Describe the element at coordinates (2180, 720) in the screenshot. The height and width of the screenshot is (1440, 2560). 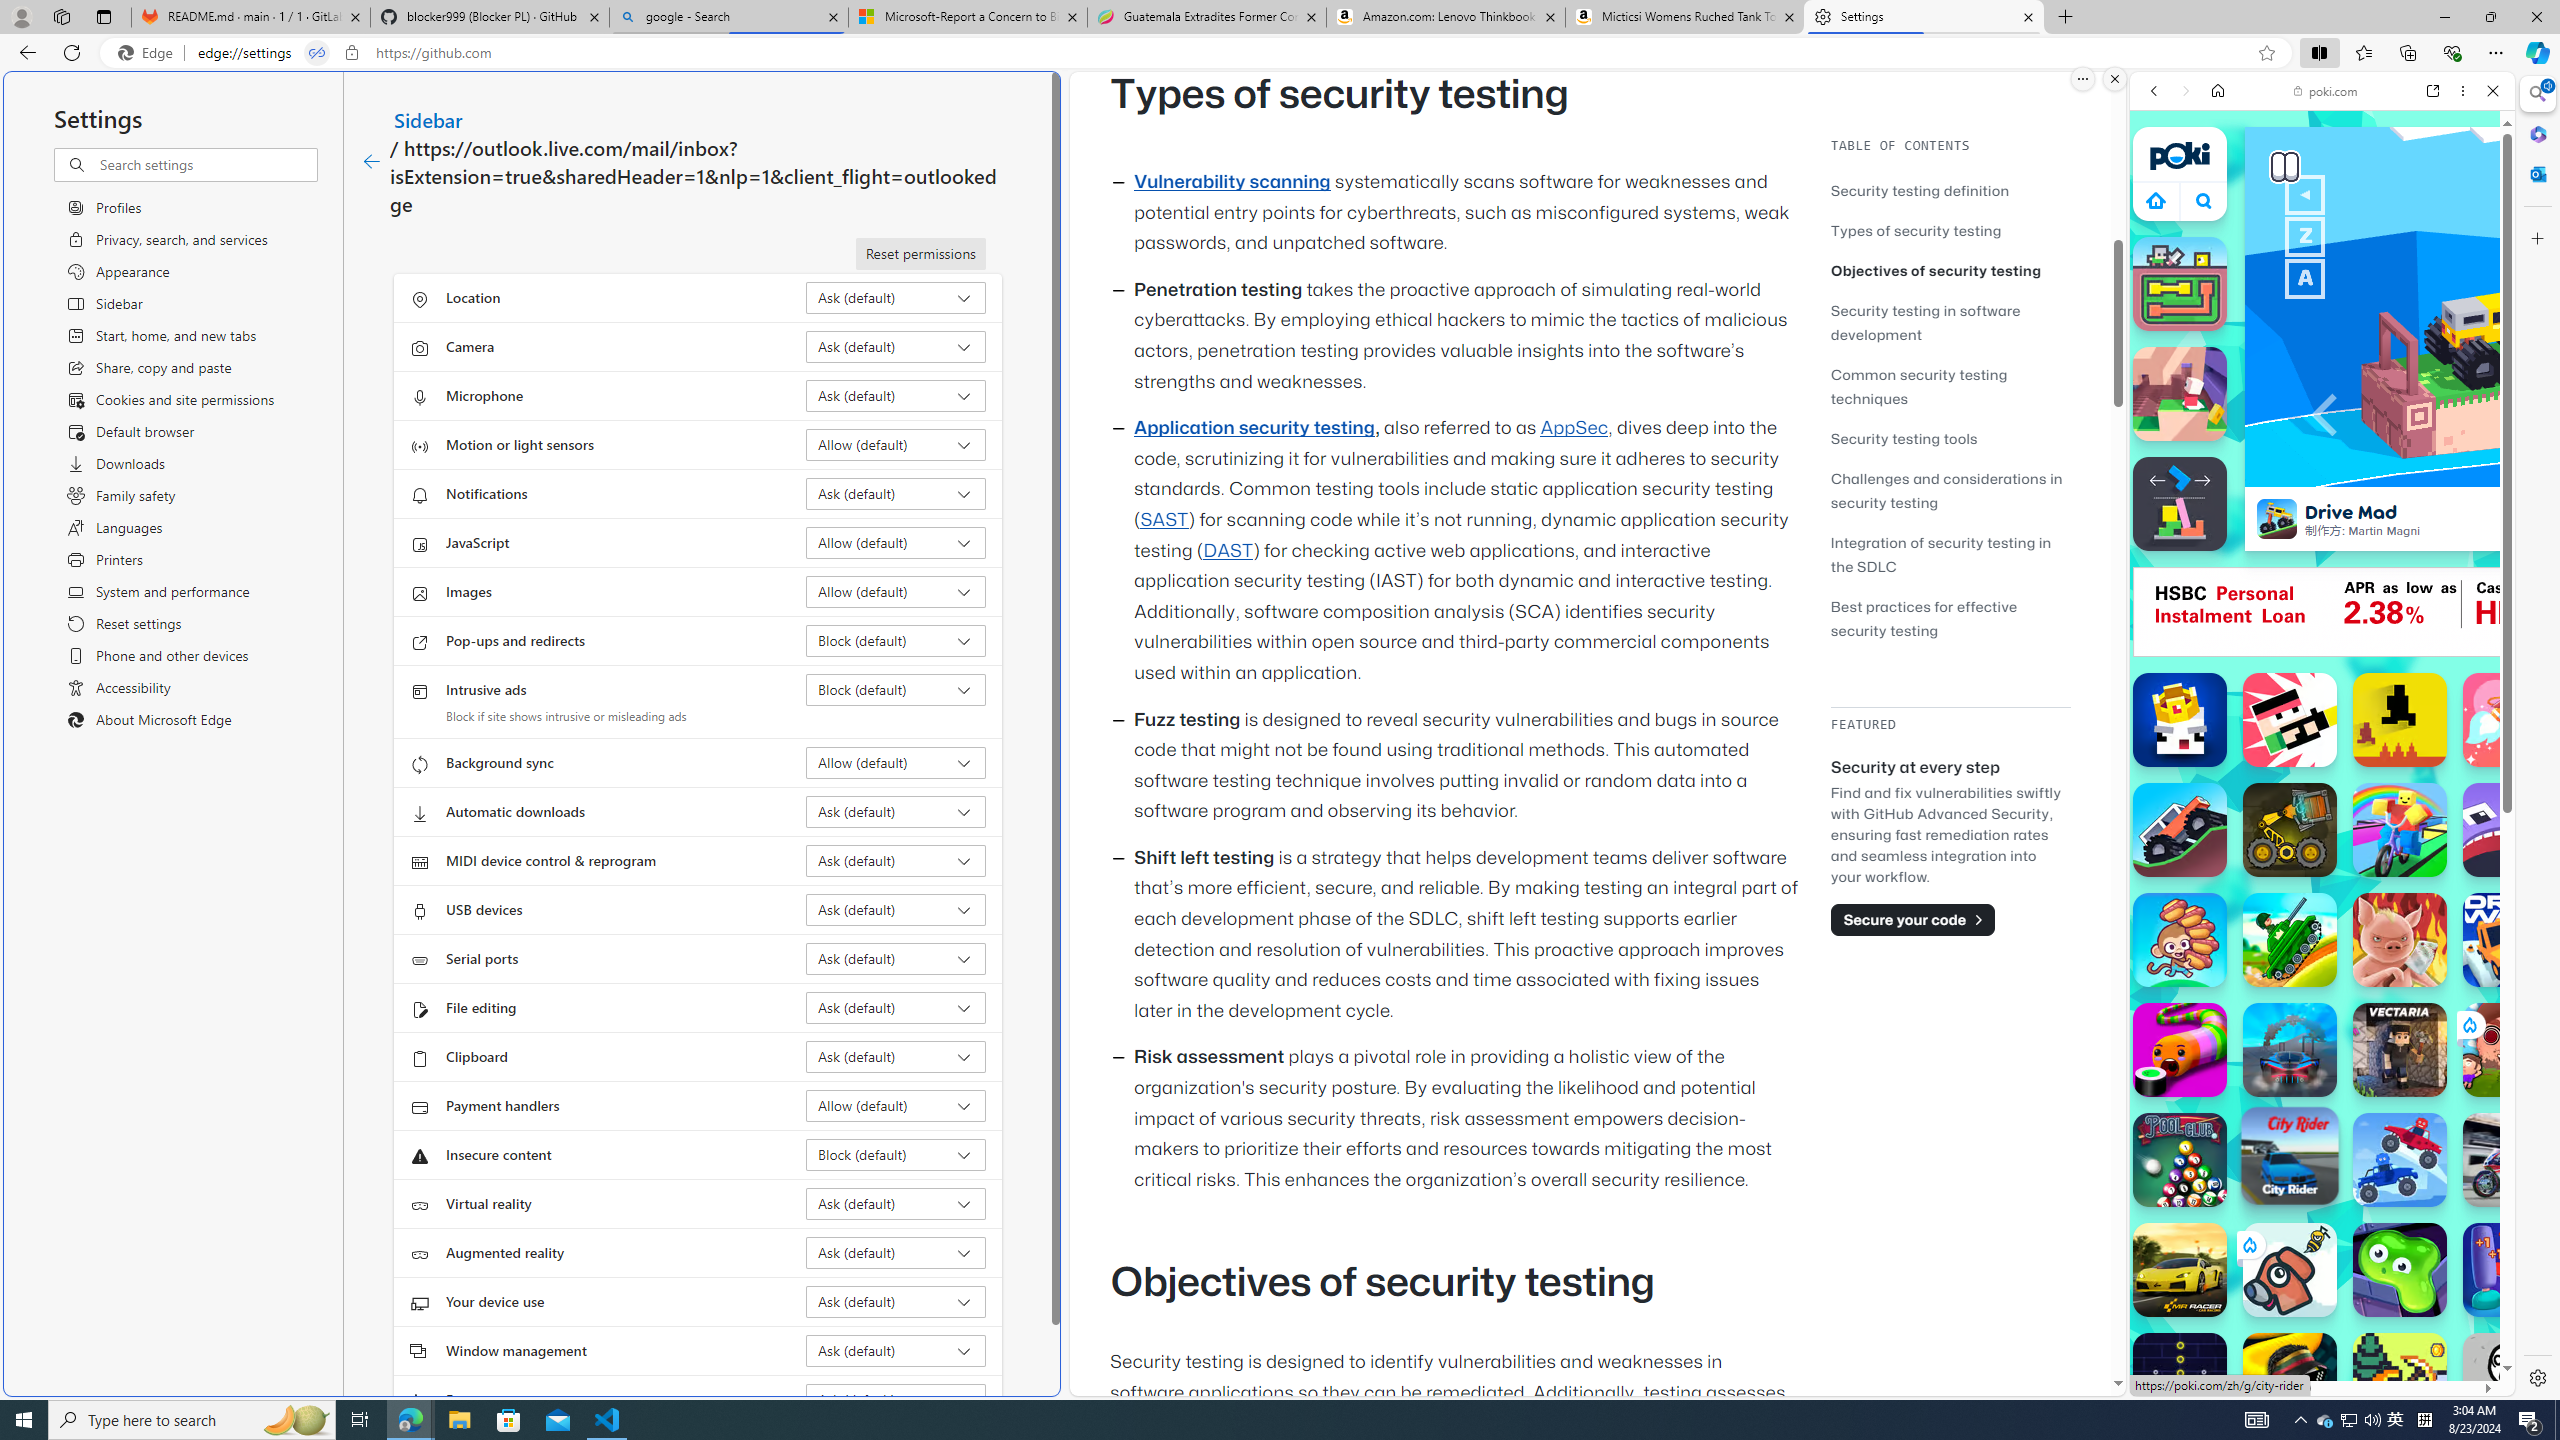
I see `Speed King` at that location.